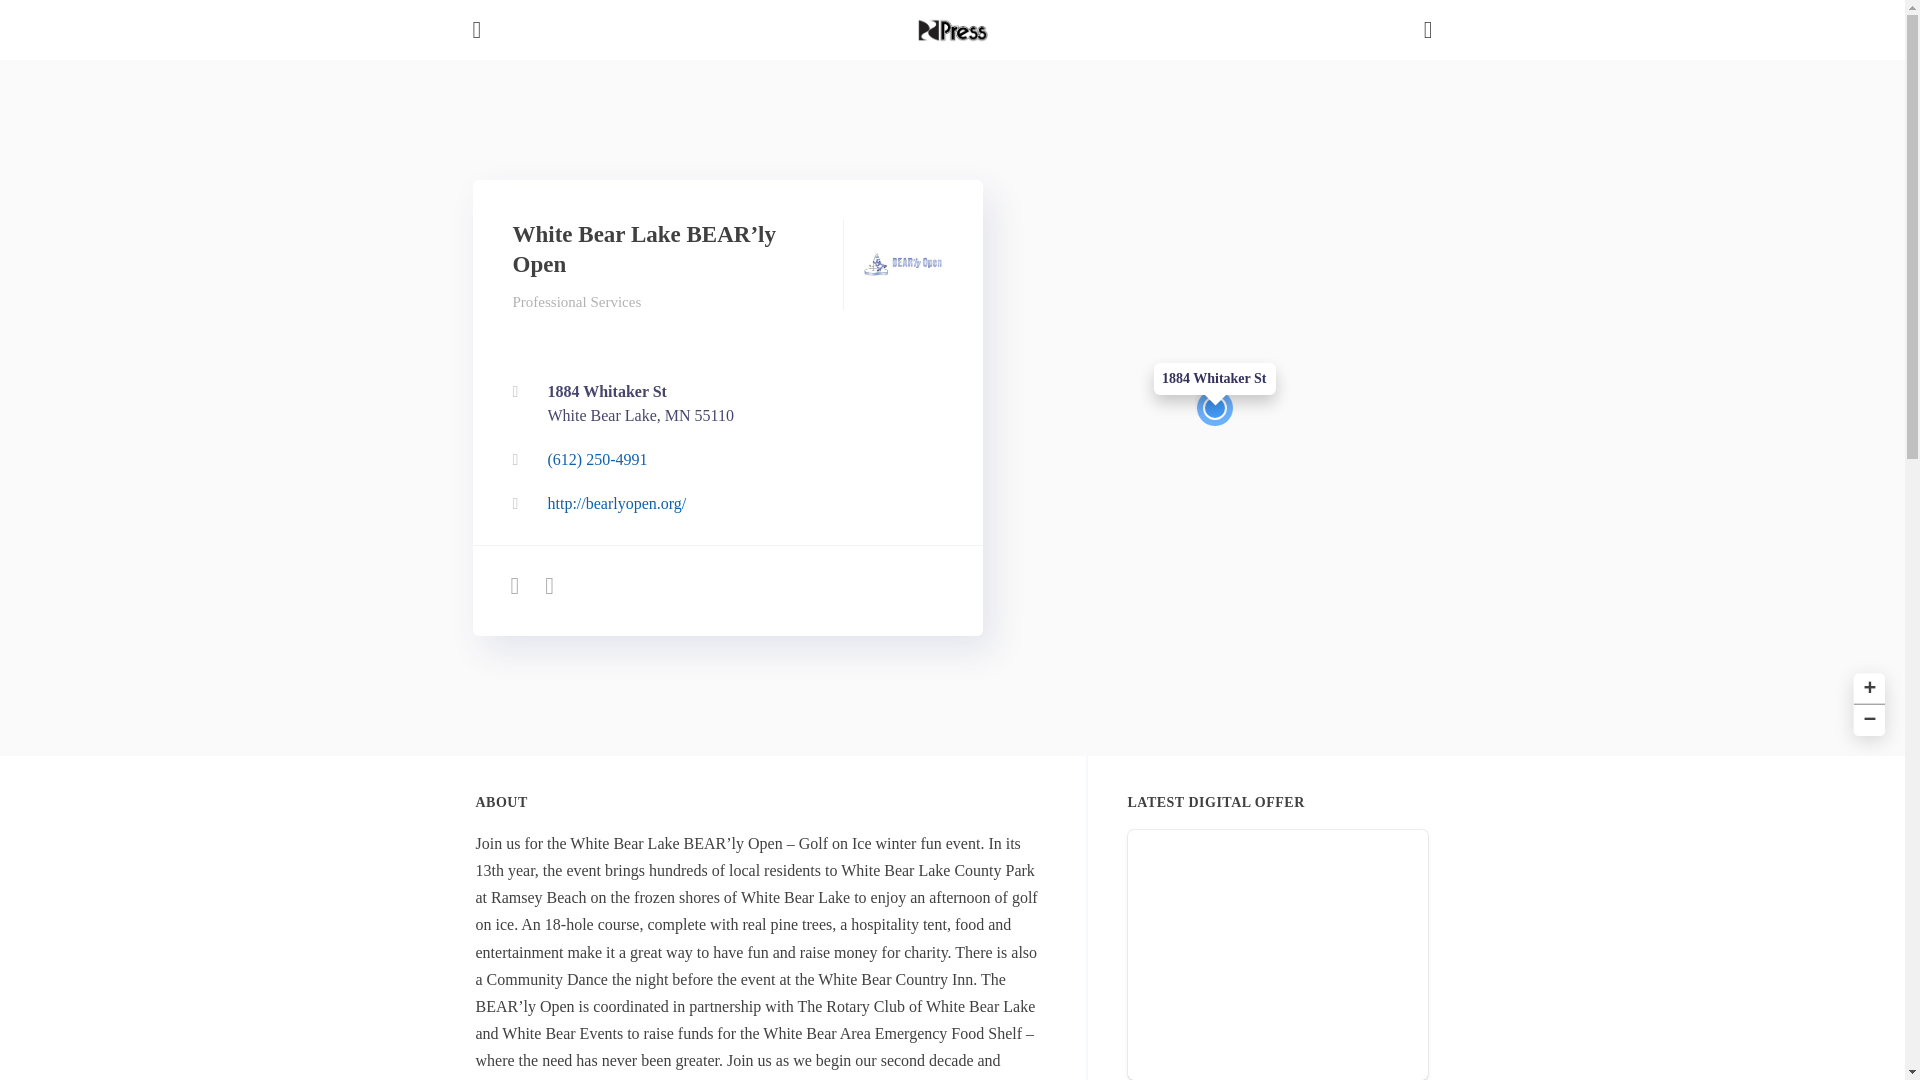 The width and height of the screenshot is (1920, 1080). What do you see at coordinates (576, 301) in the screenshot?
I see `Origami widget number: 812311` at bounding box center [576, 301].